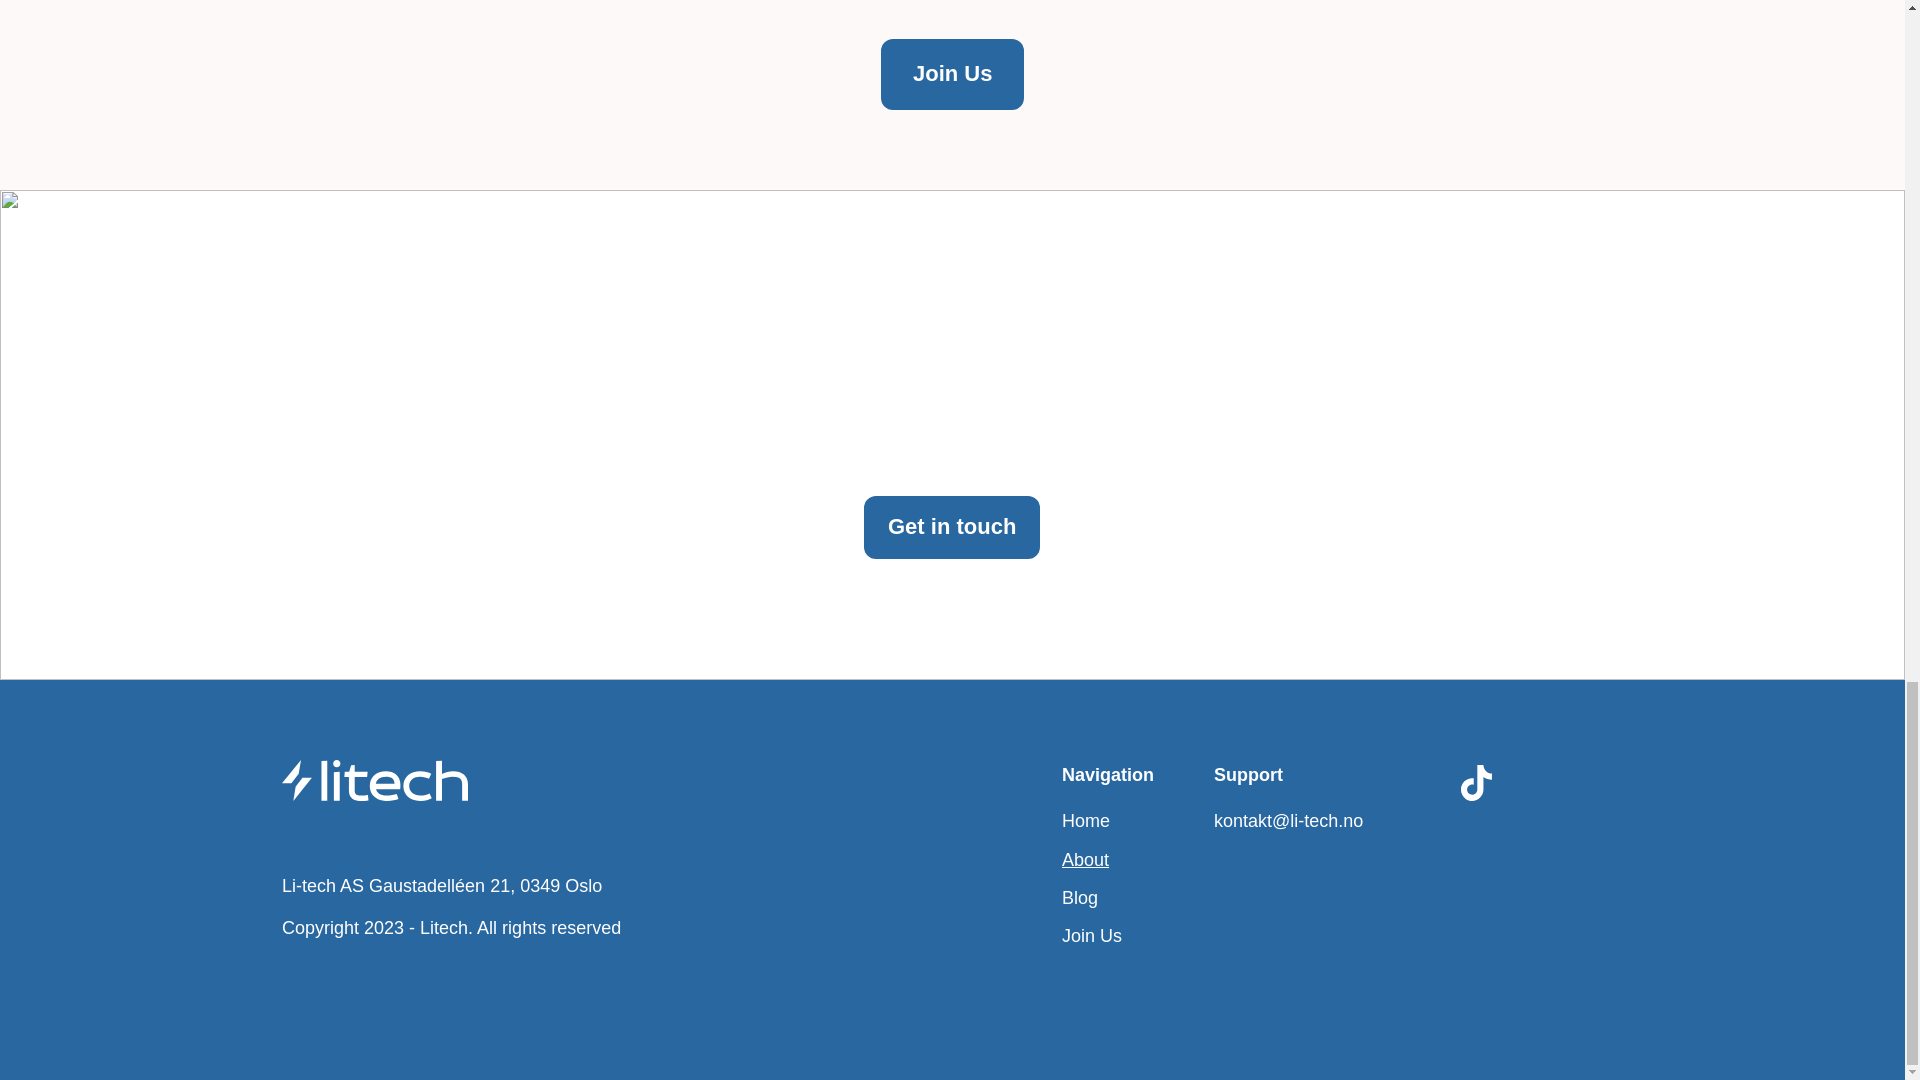 This screenshot has width=1920, height=1080. Describe the element at coordinates (1085, 820) in the screenshot. I see `Home` at that location.